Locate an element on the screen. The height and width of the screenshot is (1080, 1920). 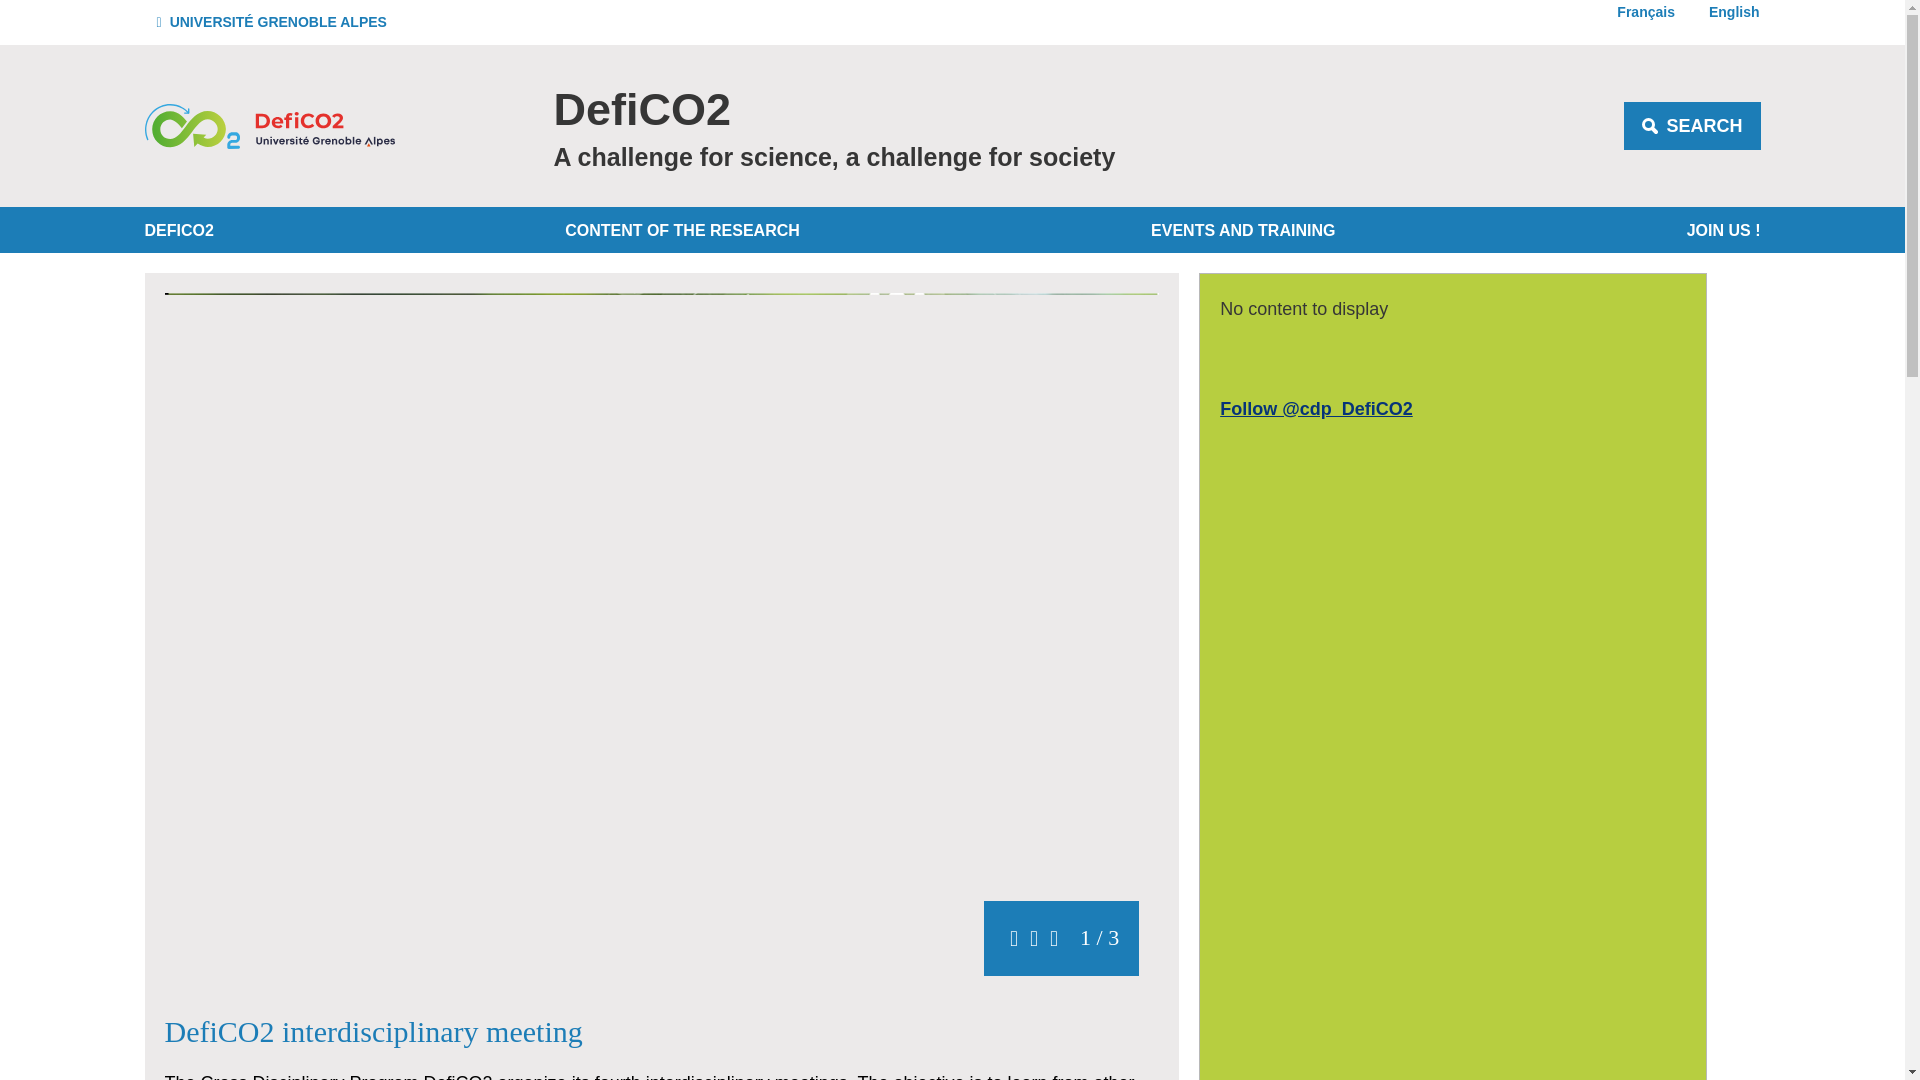
JOIN US ! is located at coordinates (1719, 229).